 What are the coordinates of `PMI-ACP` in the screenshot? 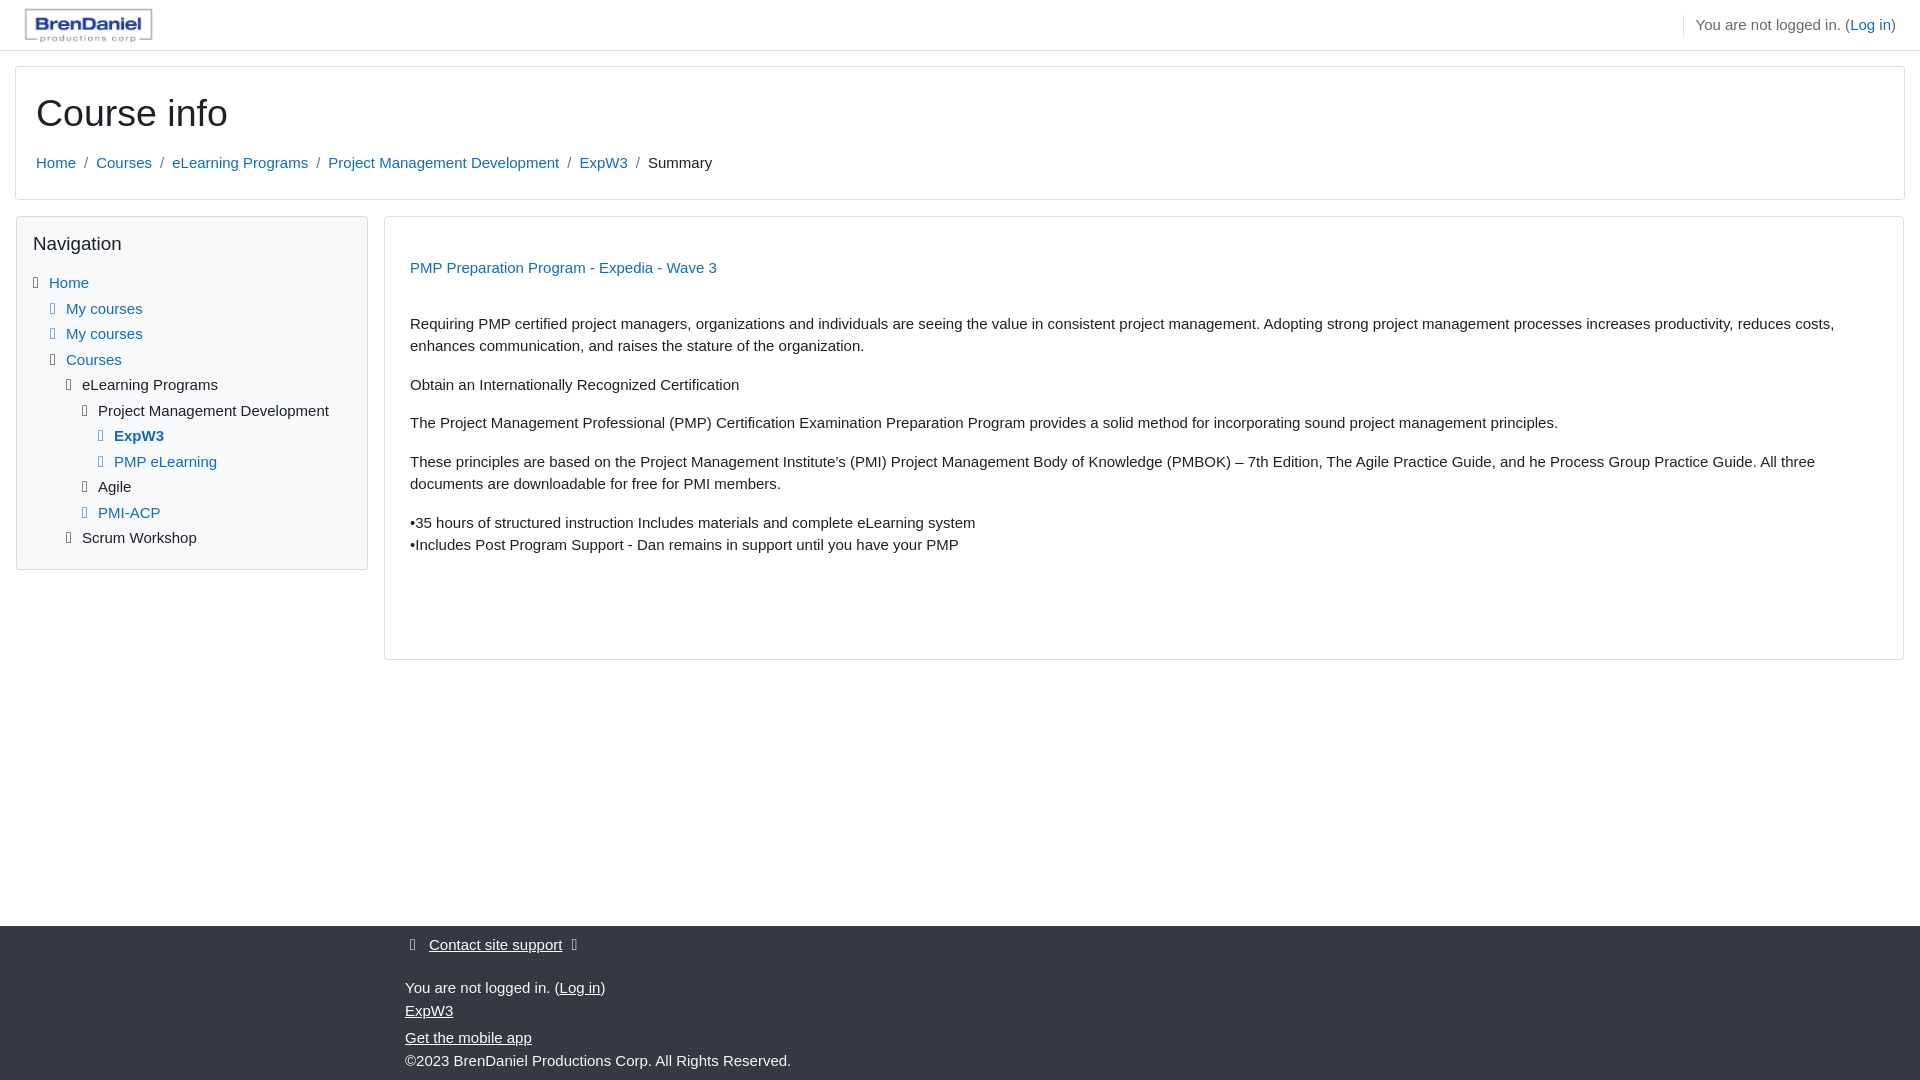 It's located at (118, 512).